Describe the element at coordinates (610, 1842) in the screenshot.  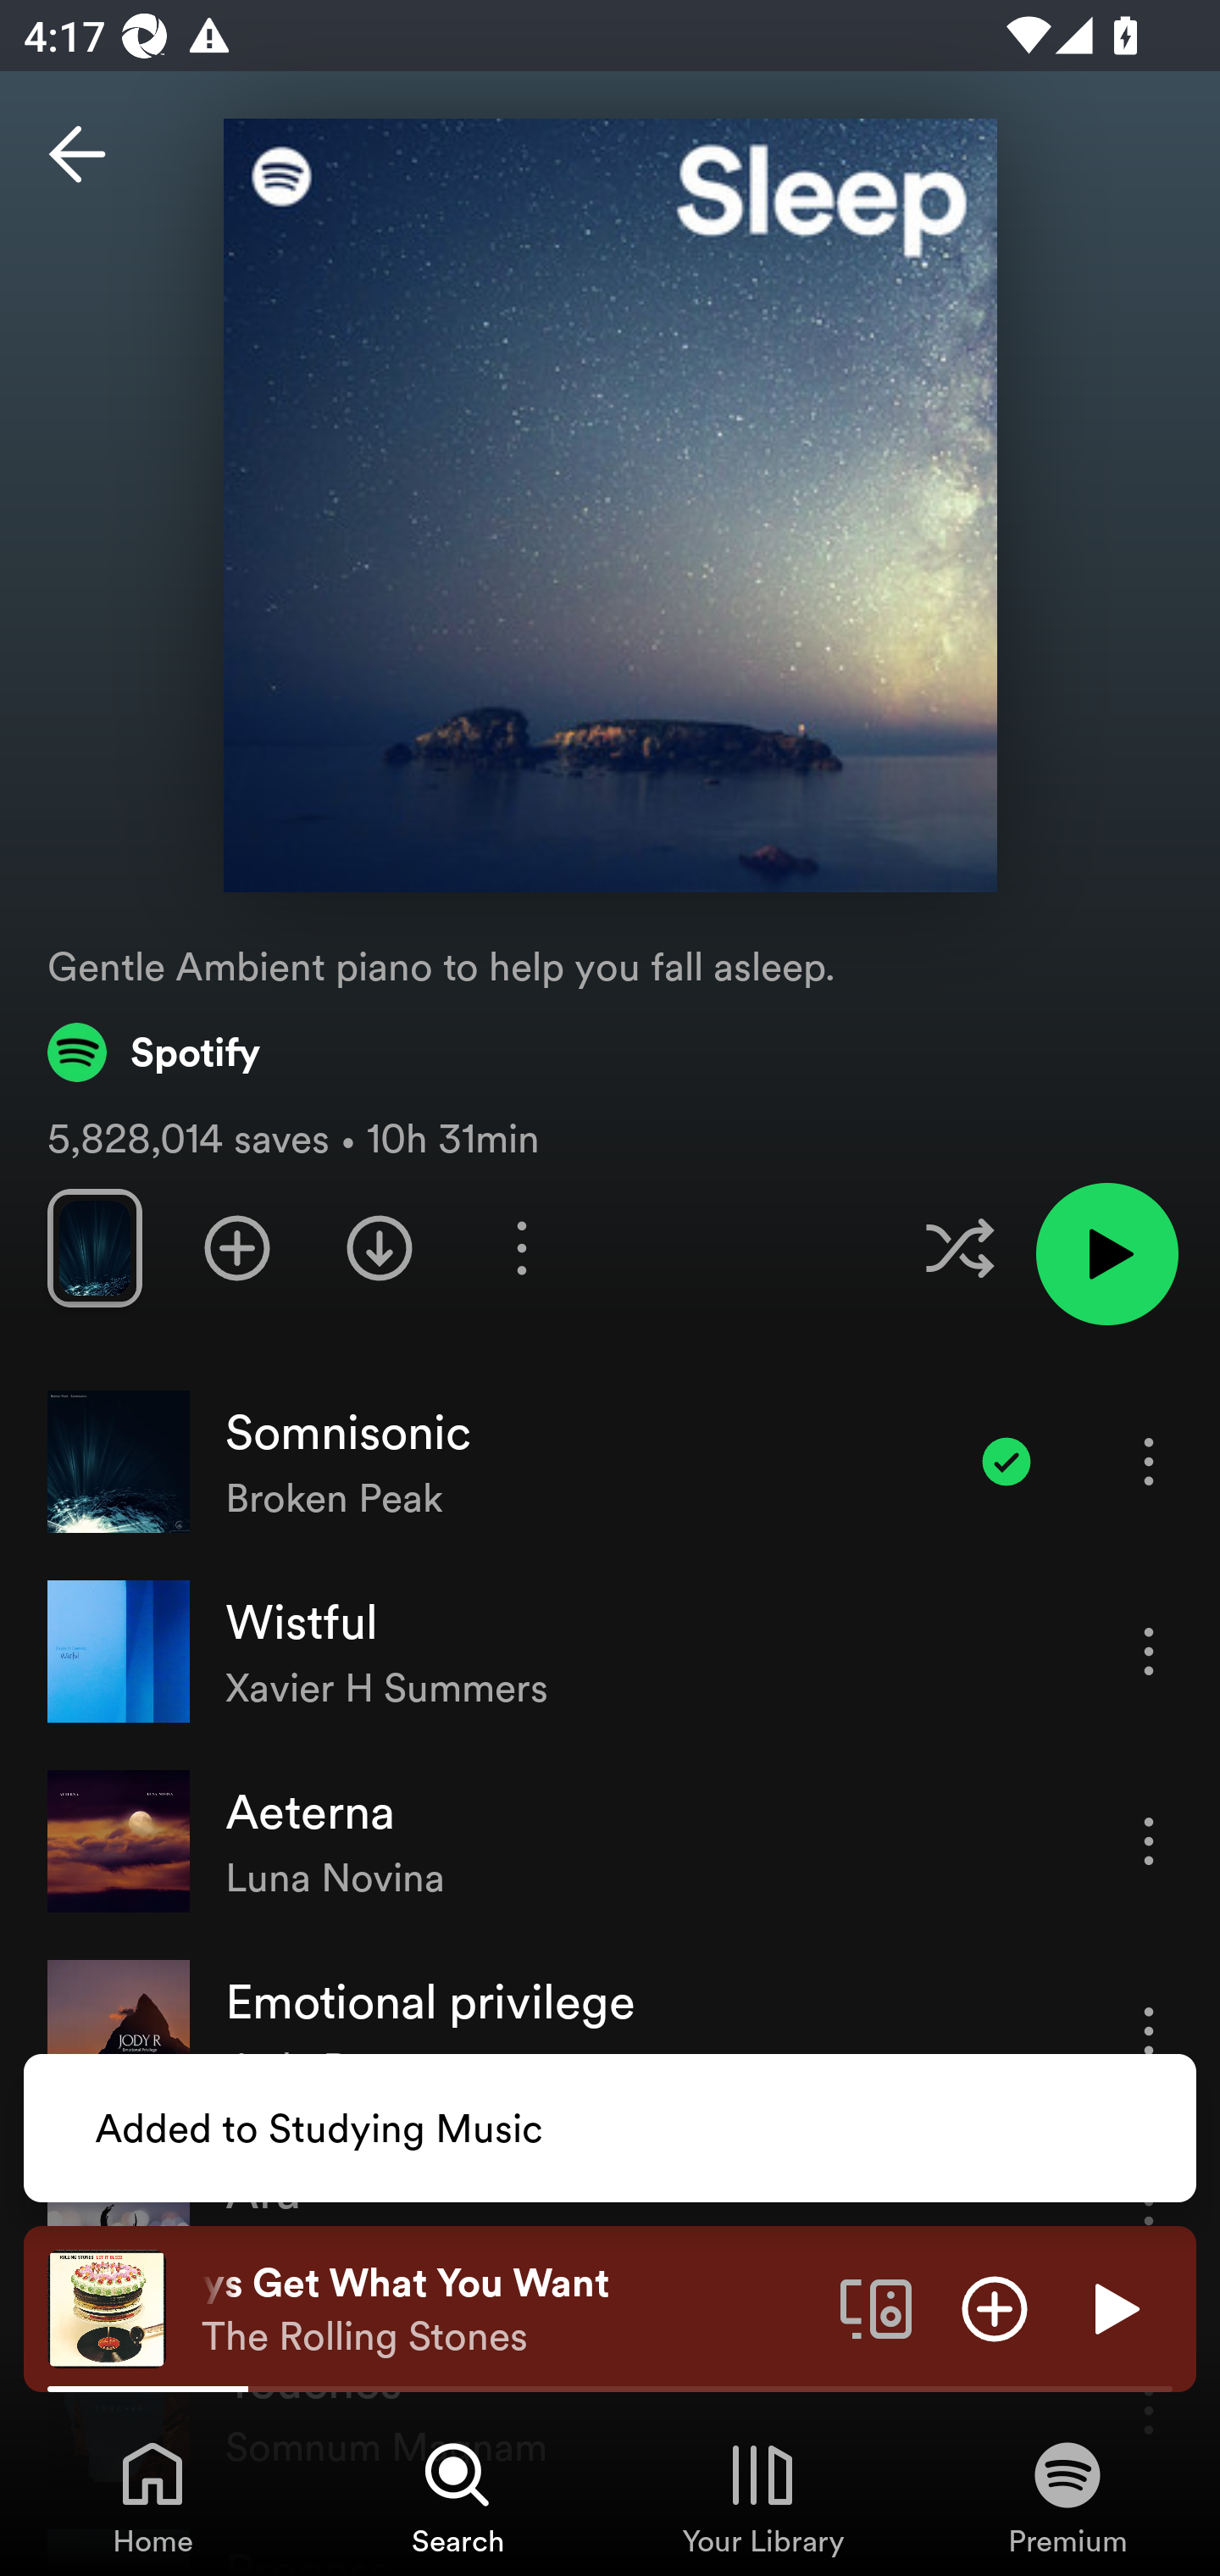
I see `Aeterna Luna Novina More options for song Aeterna` at that location.